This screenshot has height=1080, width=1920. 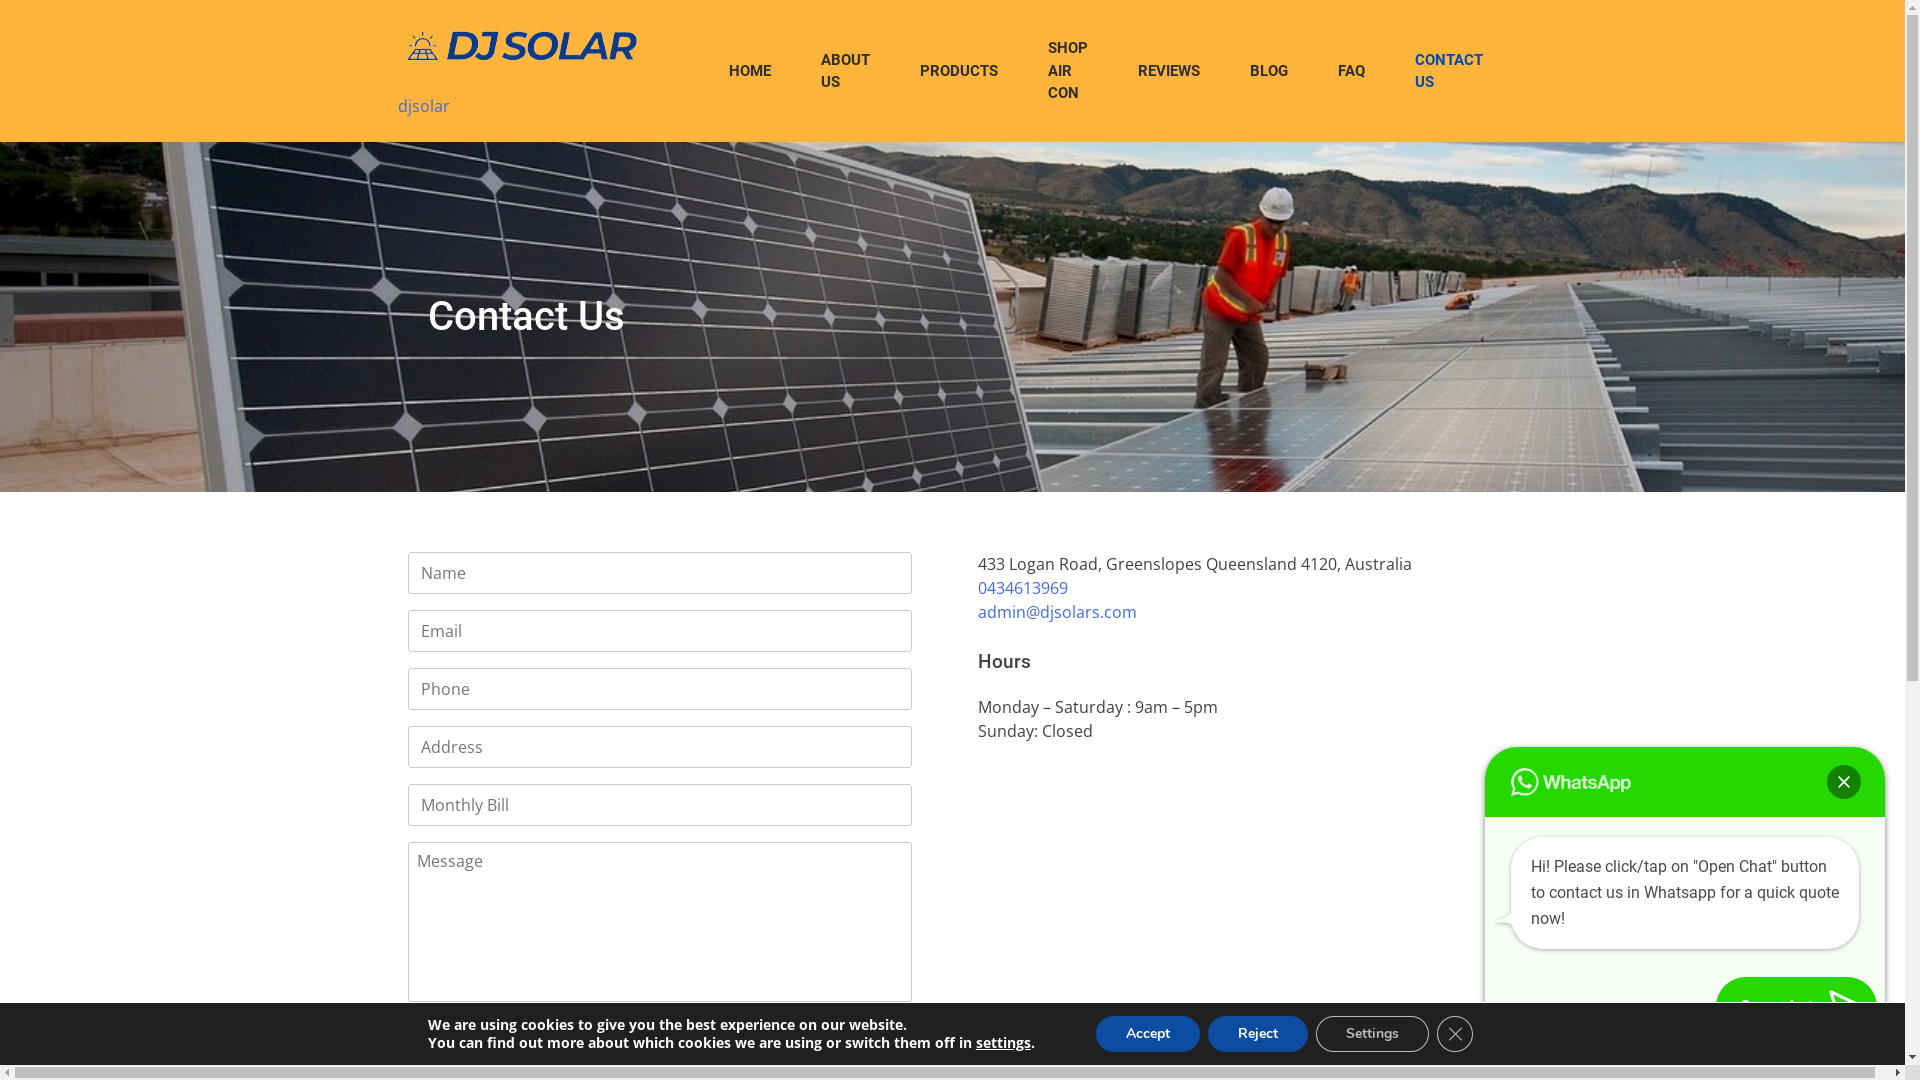 I want to click on PRODUCTS, so click(x=958, y=72).